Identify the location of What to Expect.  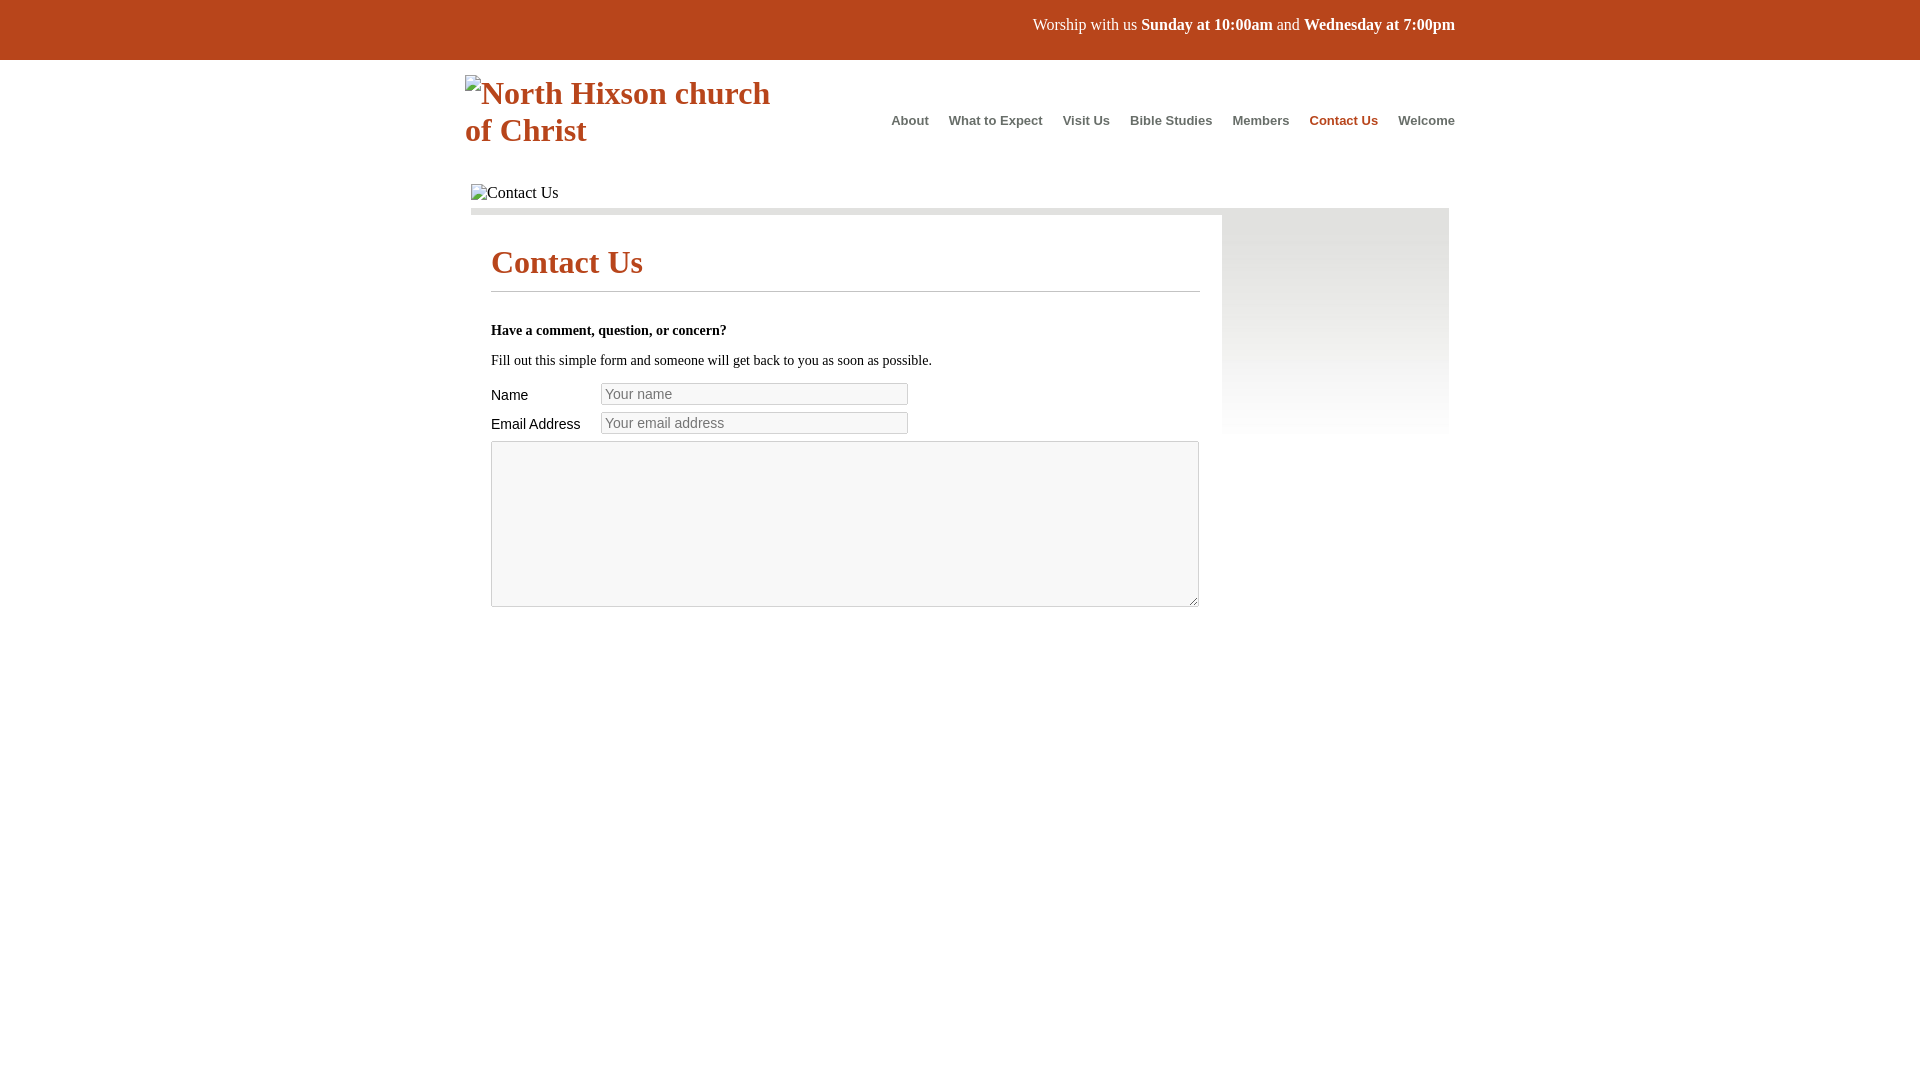
(995, 120).